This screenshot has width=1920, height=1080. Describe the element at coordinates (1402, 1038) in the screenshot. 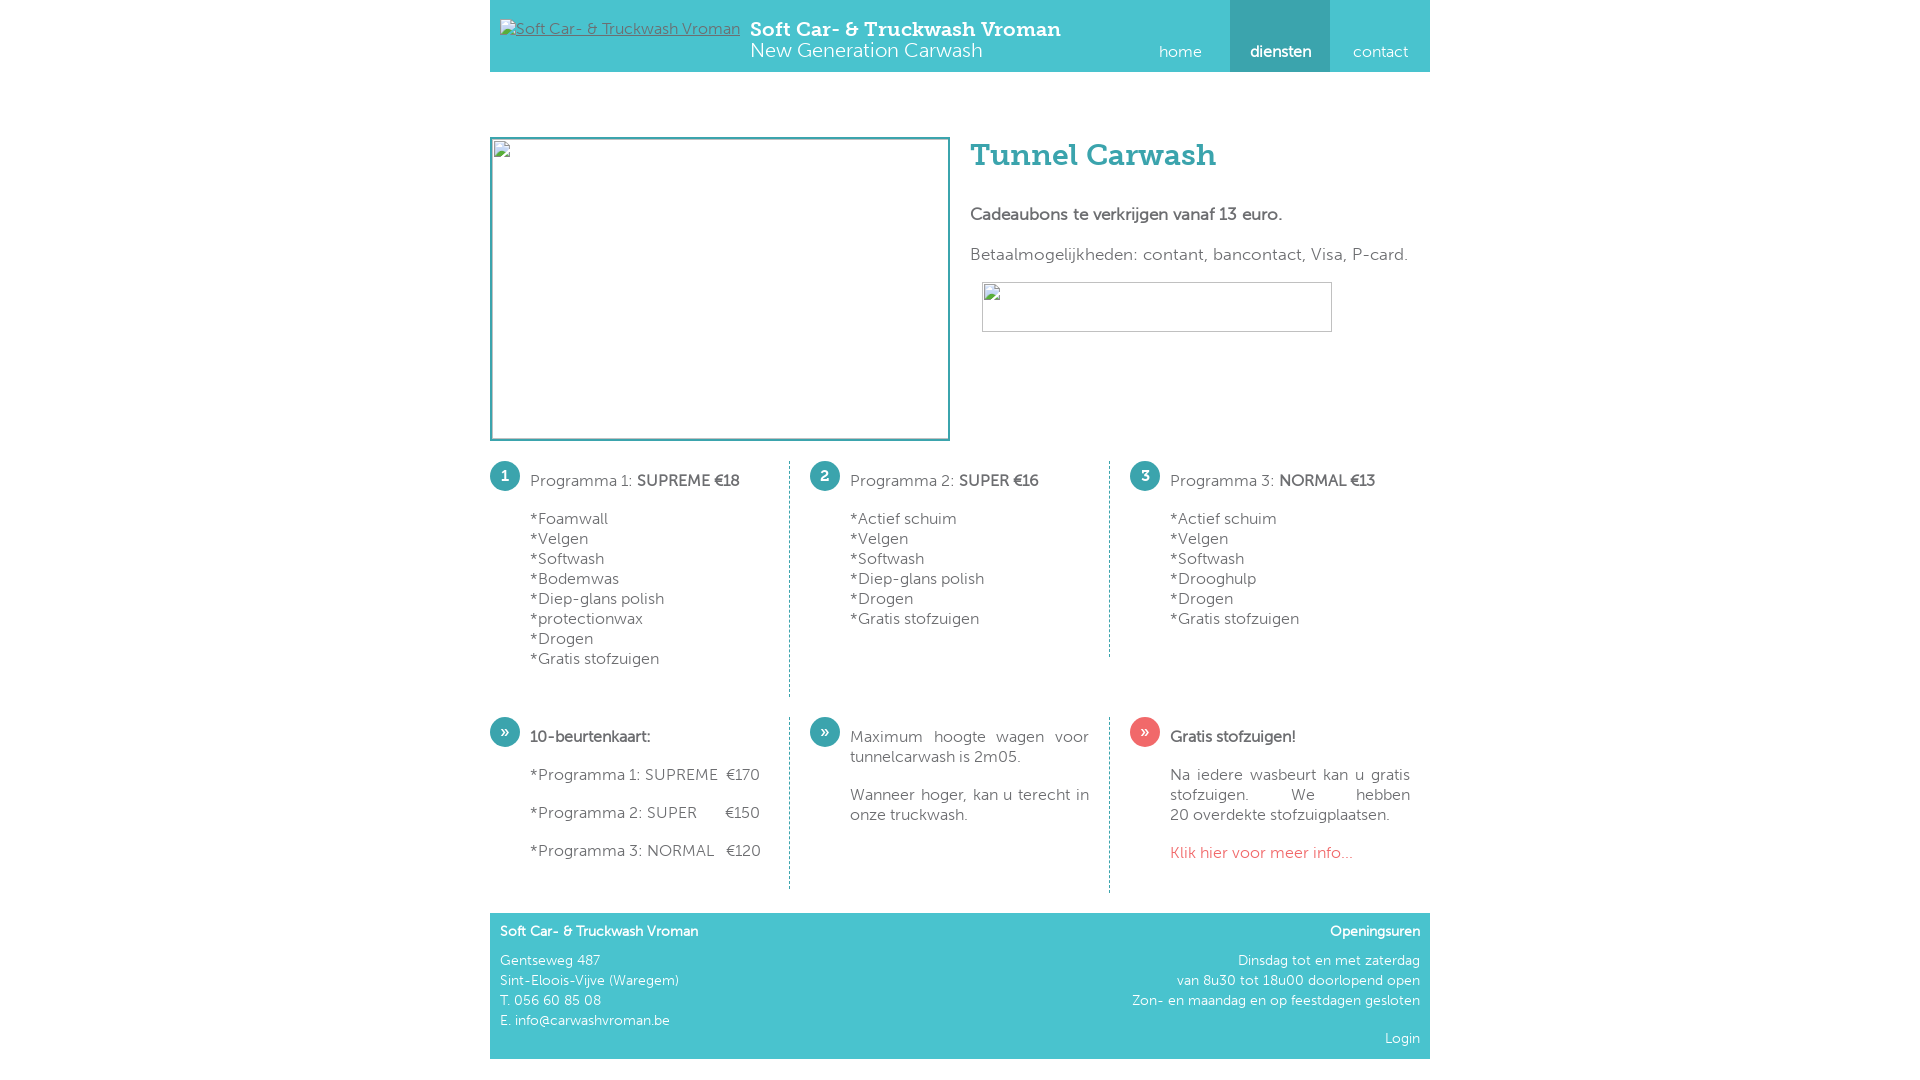

I see `Login` at that location.